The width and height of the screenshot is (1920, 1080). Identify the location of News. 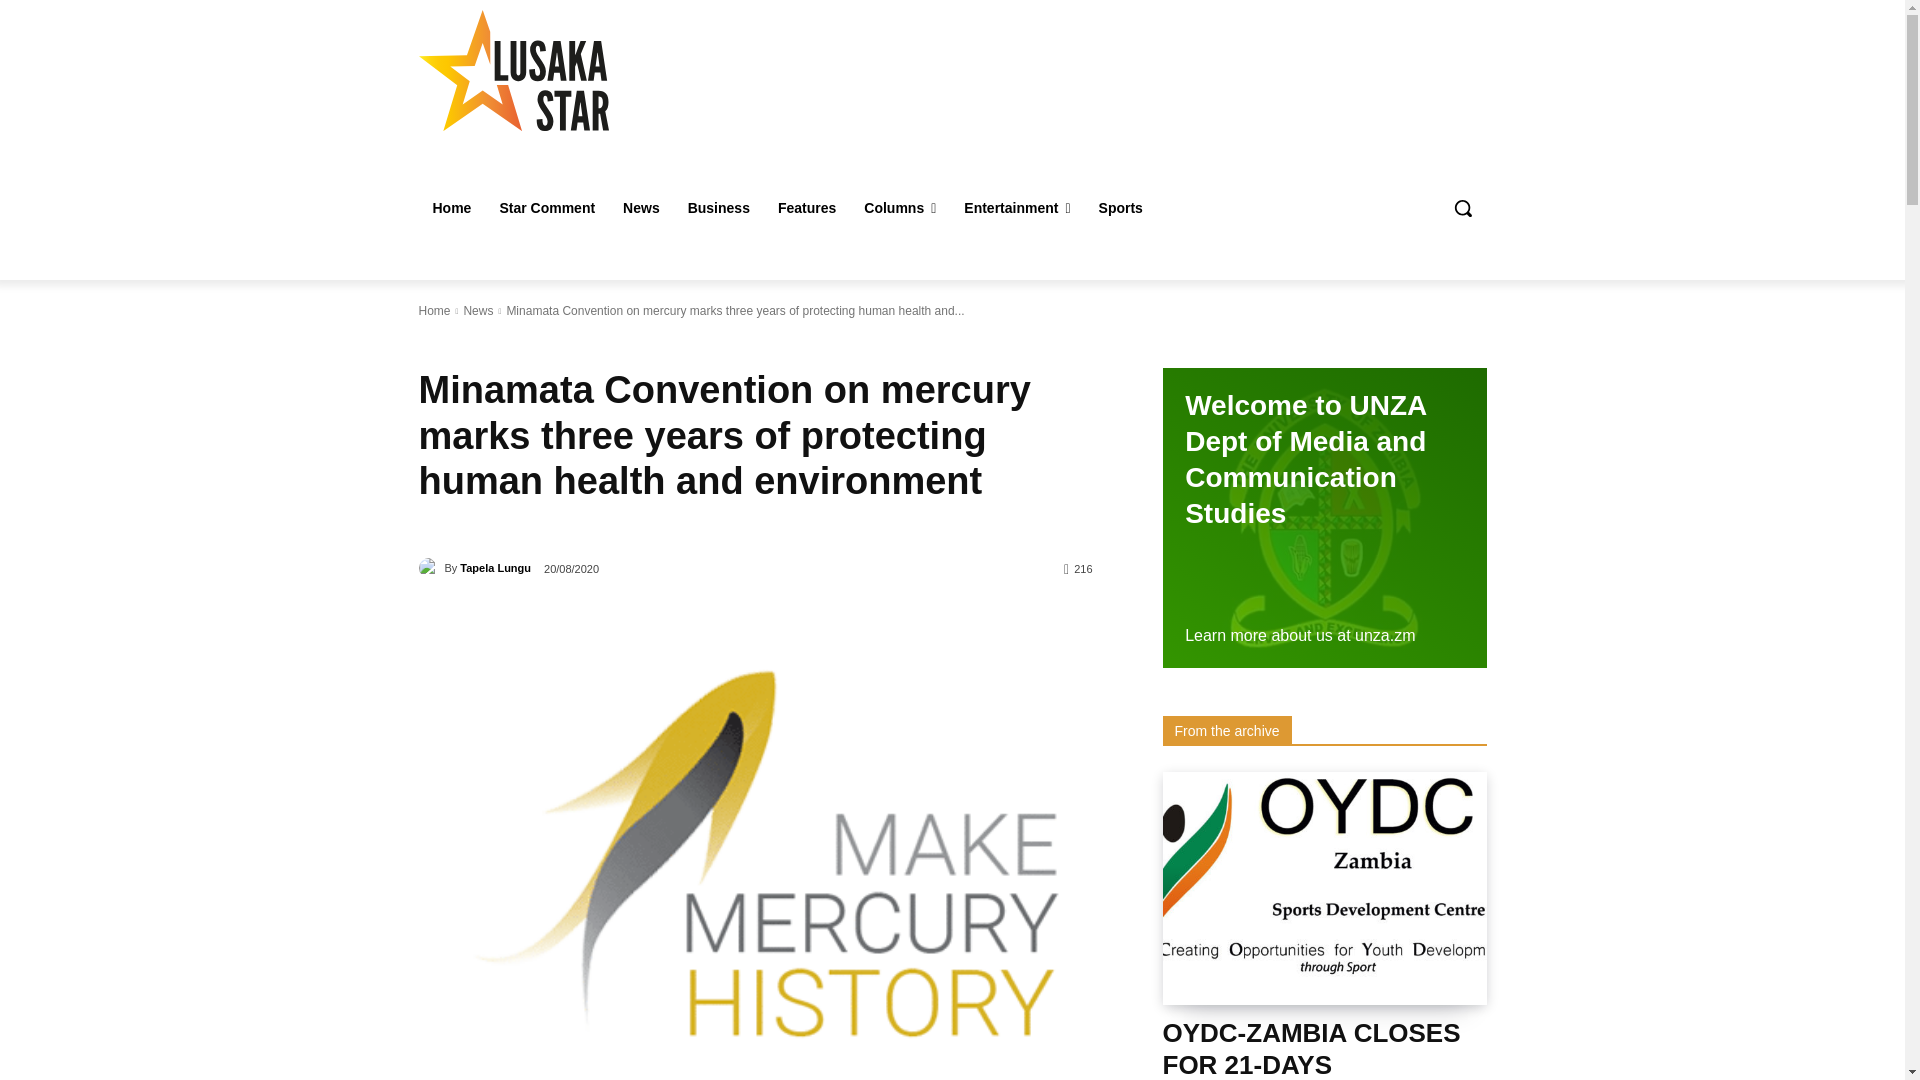
(640, 208).